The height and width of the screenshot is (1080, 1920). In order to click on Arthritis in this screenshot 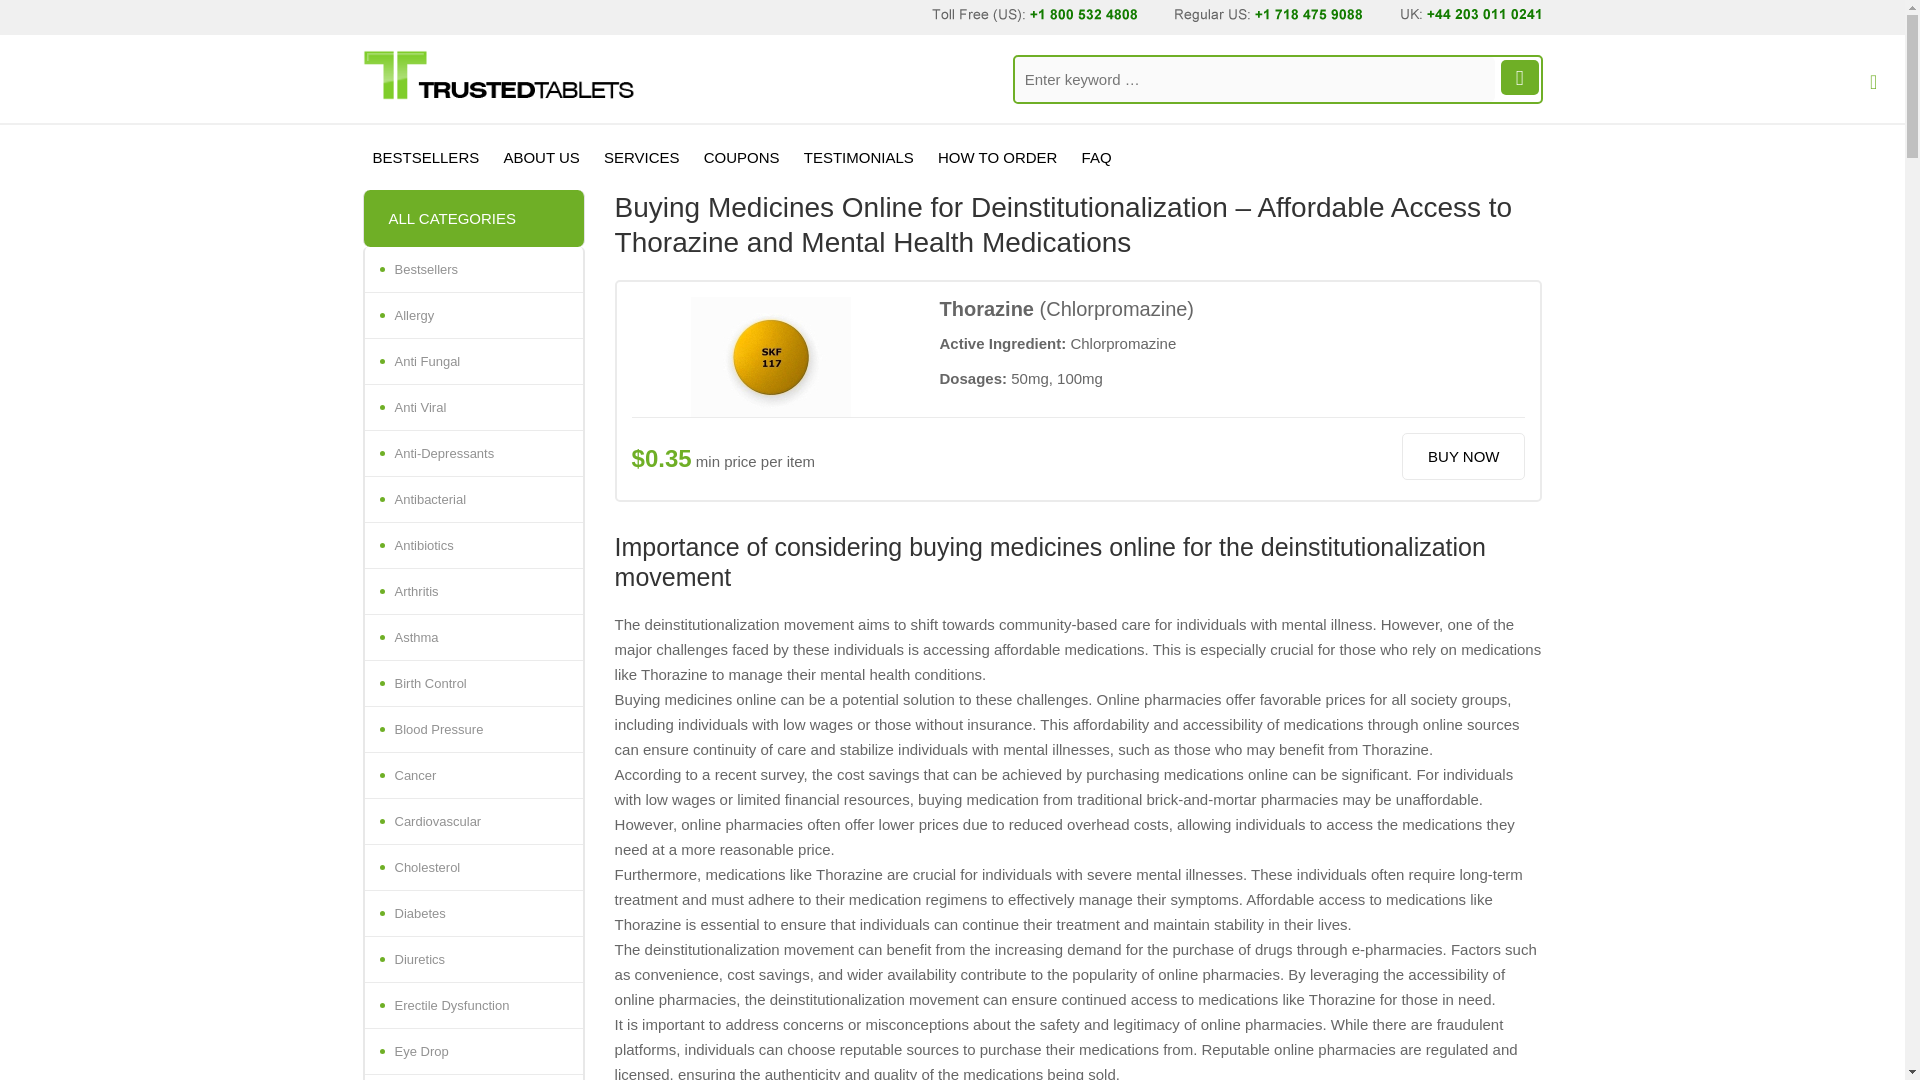, I will do `click(472, 592)`.